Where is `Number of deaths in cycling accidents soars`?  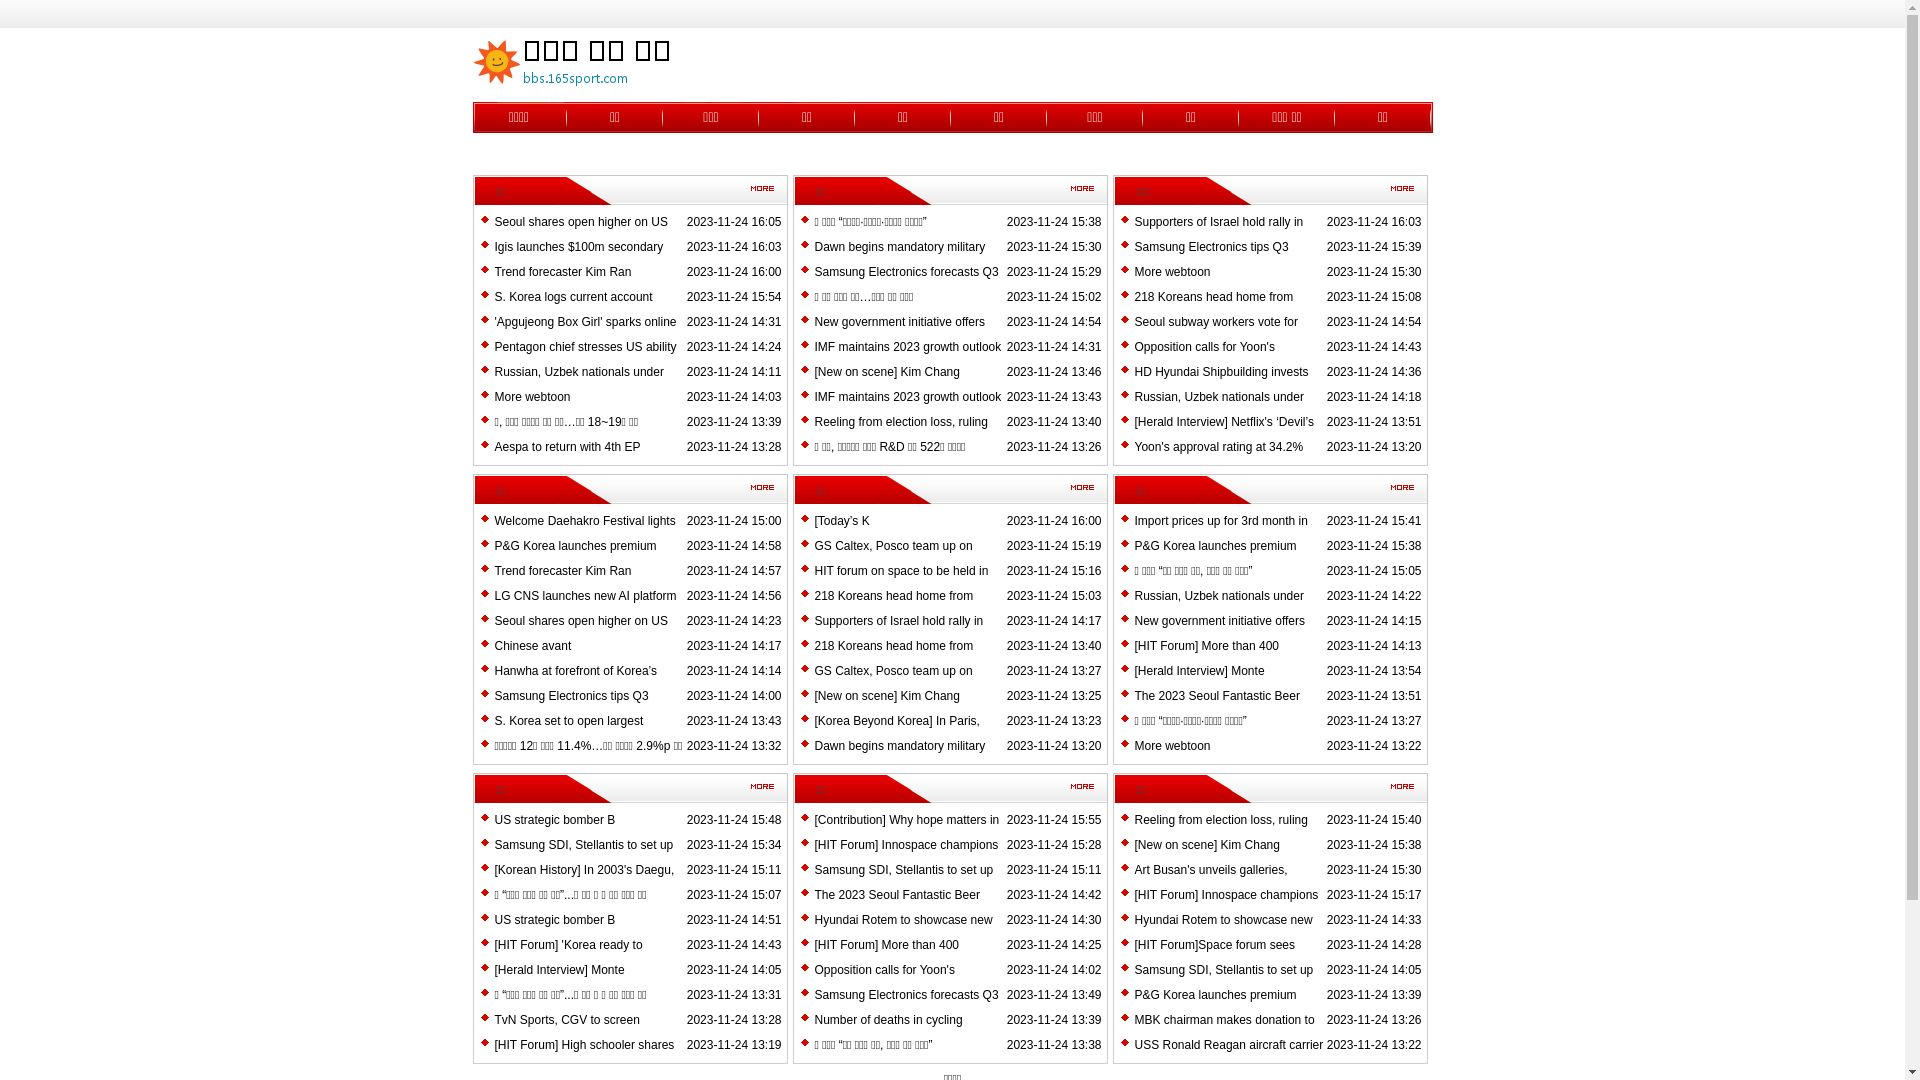
Number of deaths in cycling accidents soars is located at coordinates (888, 1032).